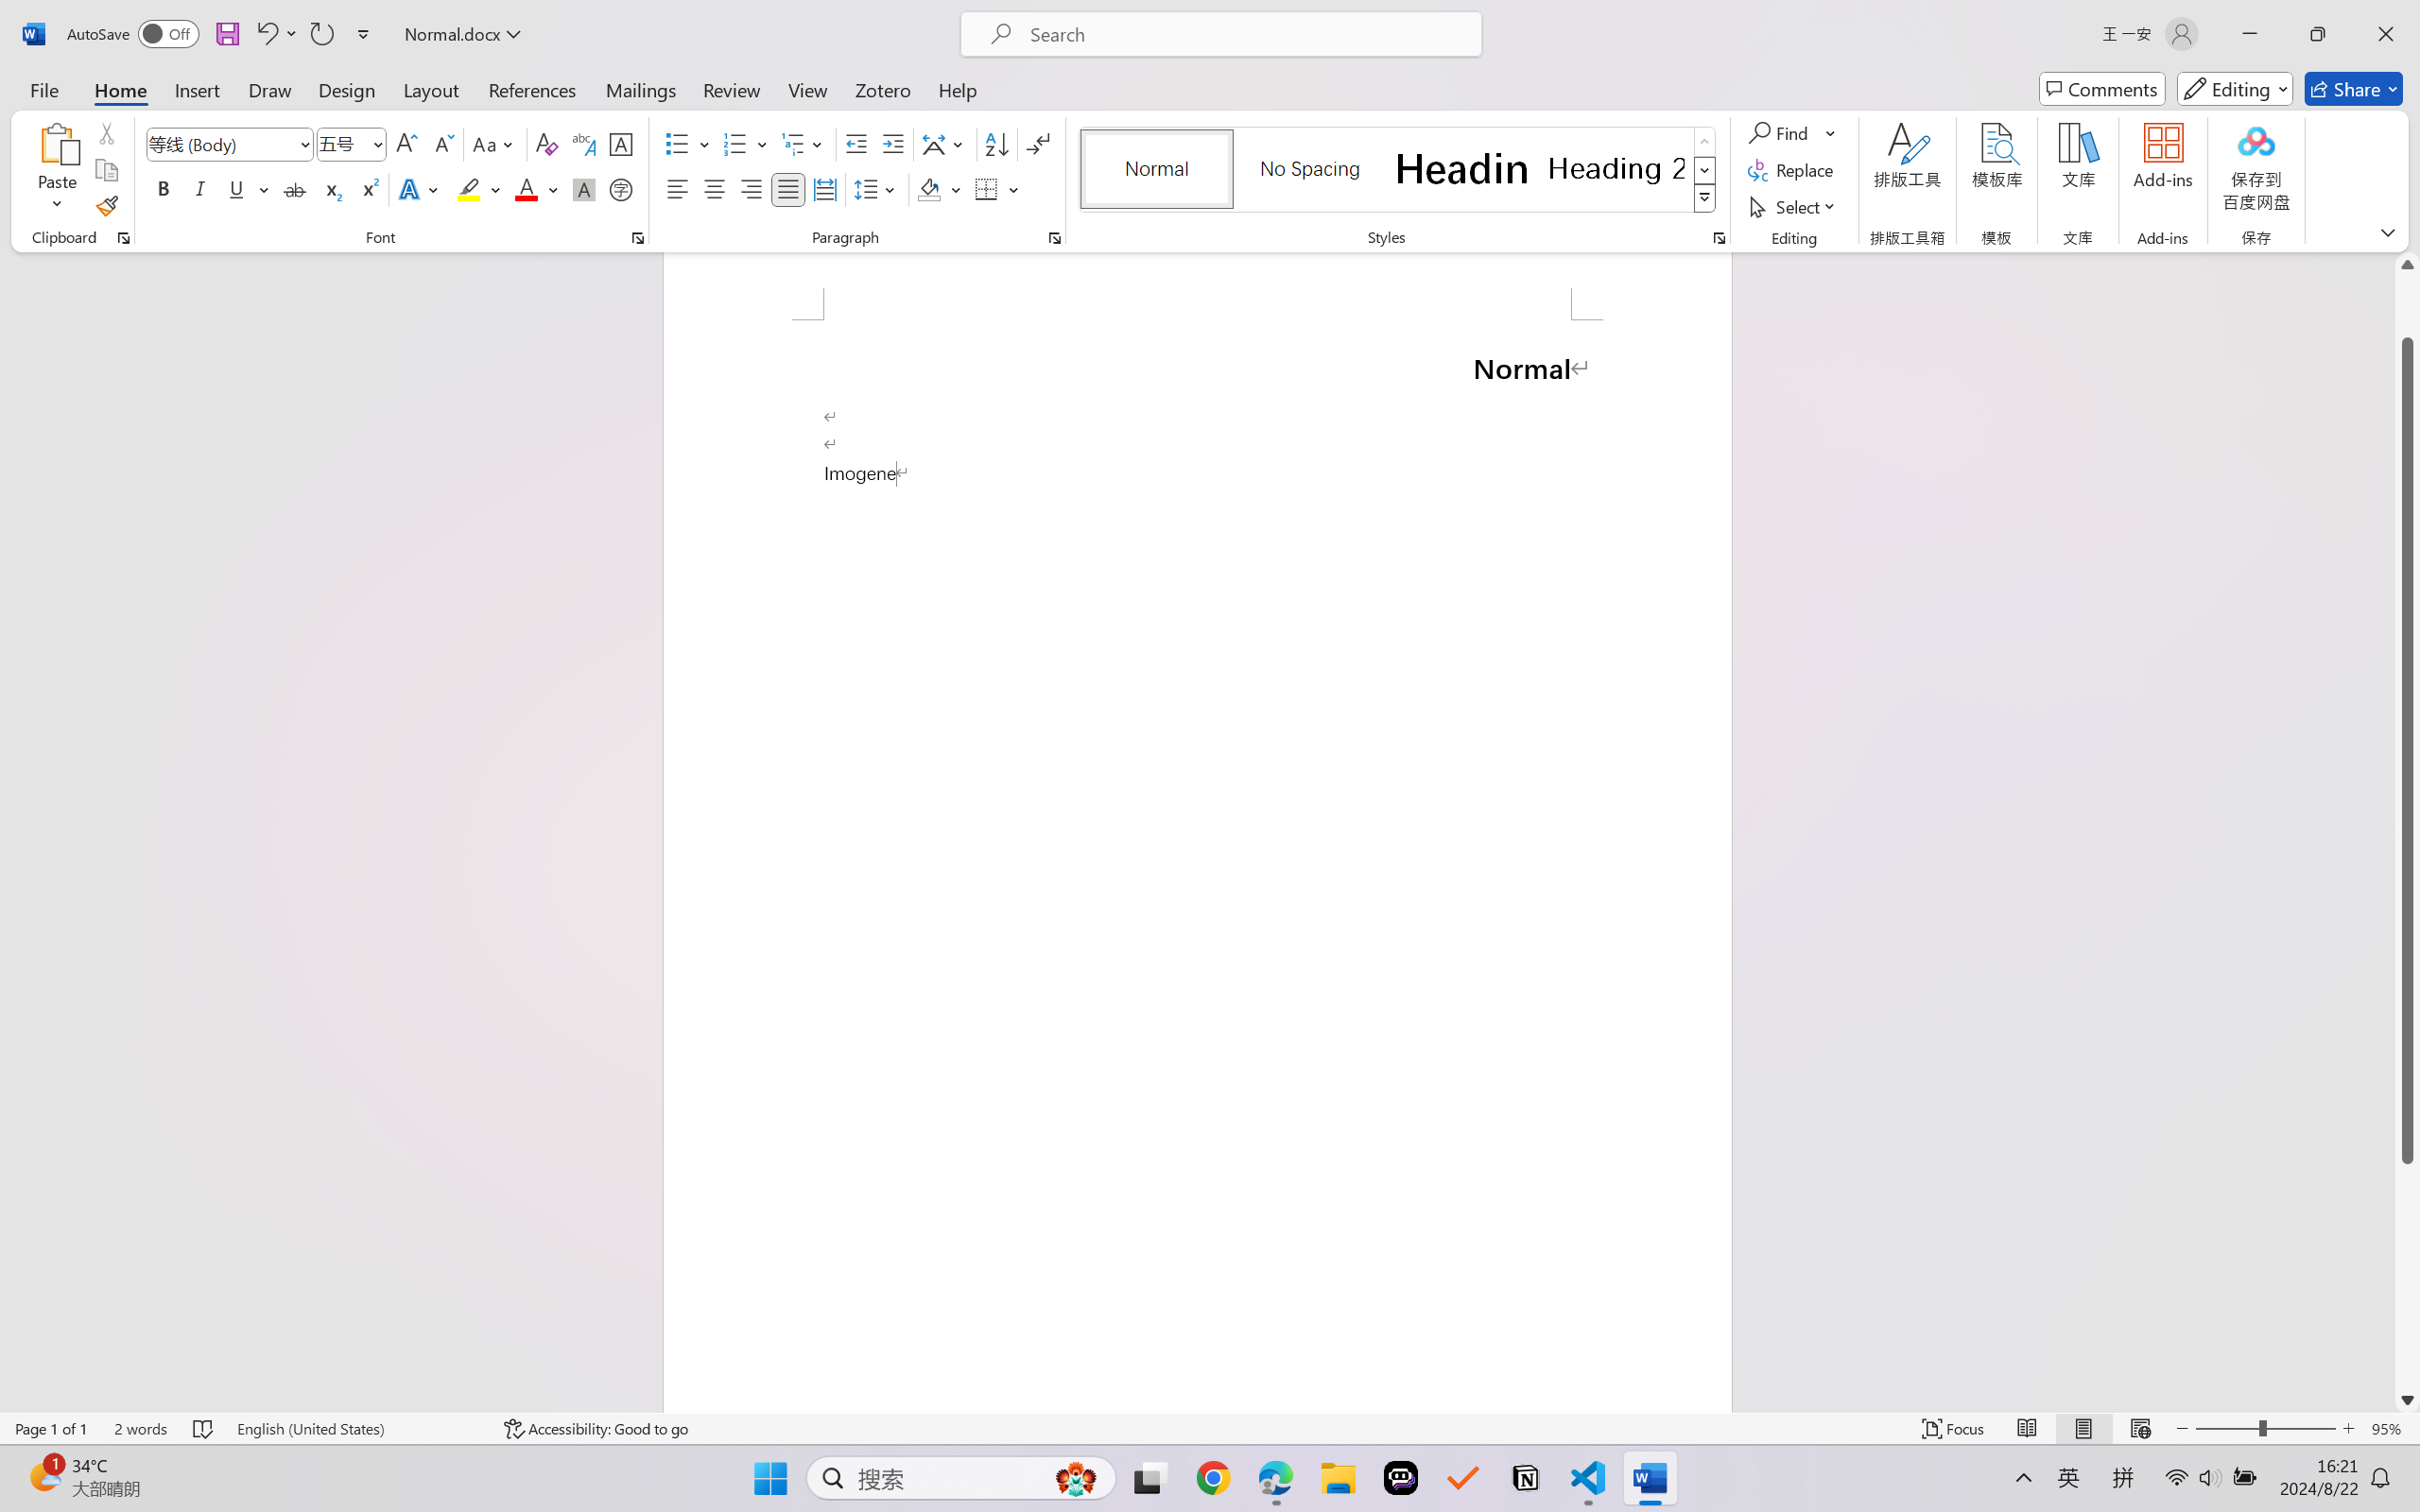 This screenshot has height=1512, width=2420. Describe the element at coordinates (321, 34) in the screenshot. I see `Repeat Style` at that location.